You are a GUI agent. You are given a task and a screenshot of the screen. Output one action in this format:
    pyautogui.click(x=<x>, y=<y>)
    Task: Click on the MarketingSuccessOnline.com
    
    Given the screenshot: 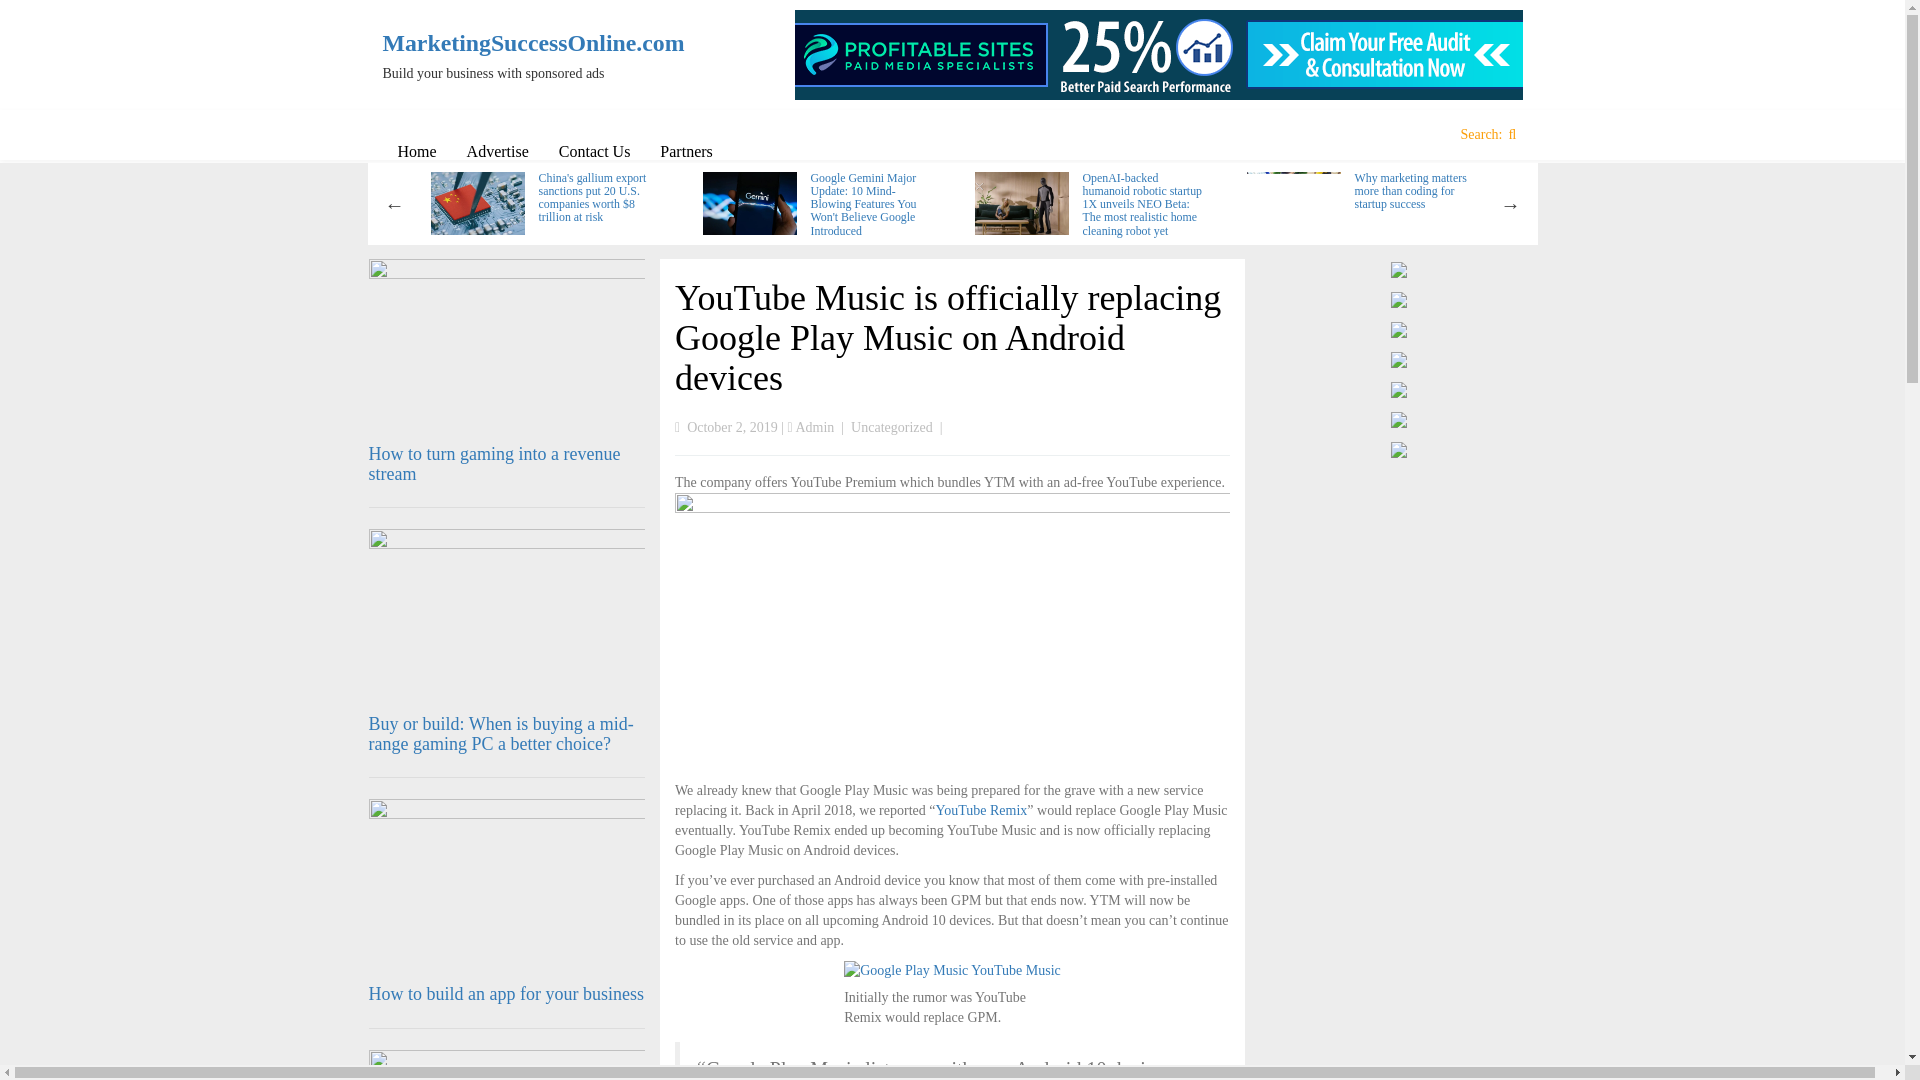 What is the action you would take?
    pyautogui.click(x=514, y=43)
    